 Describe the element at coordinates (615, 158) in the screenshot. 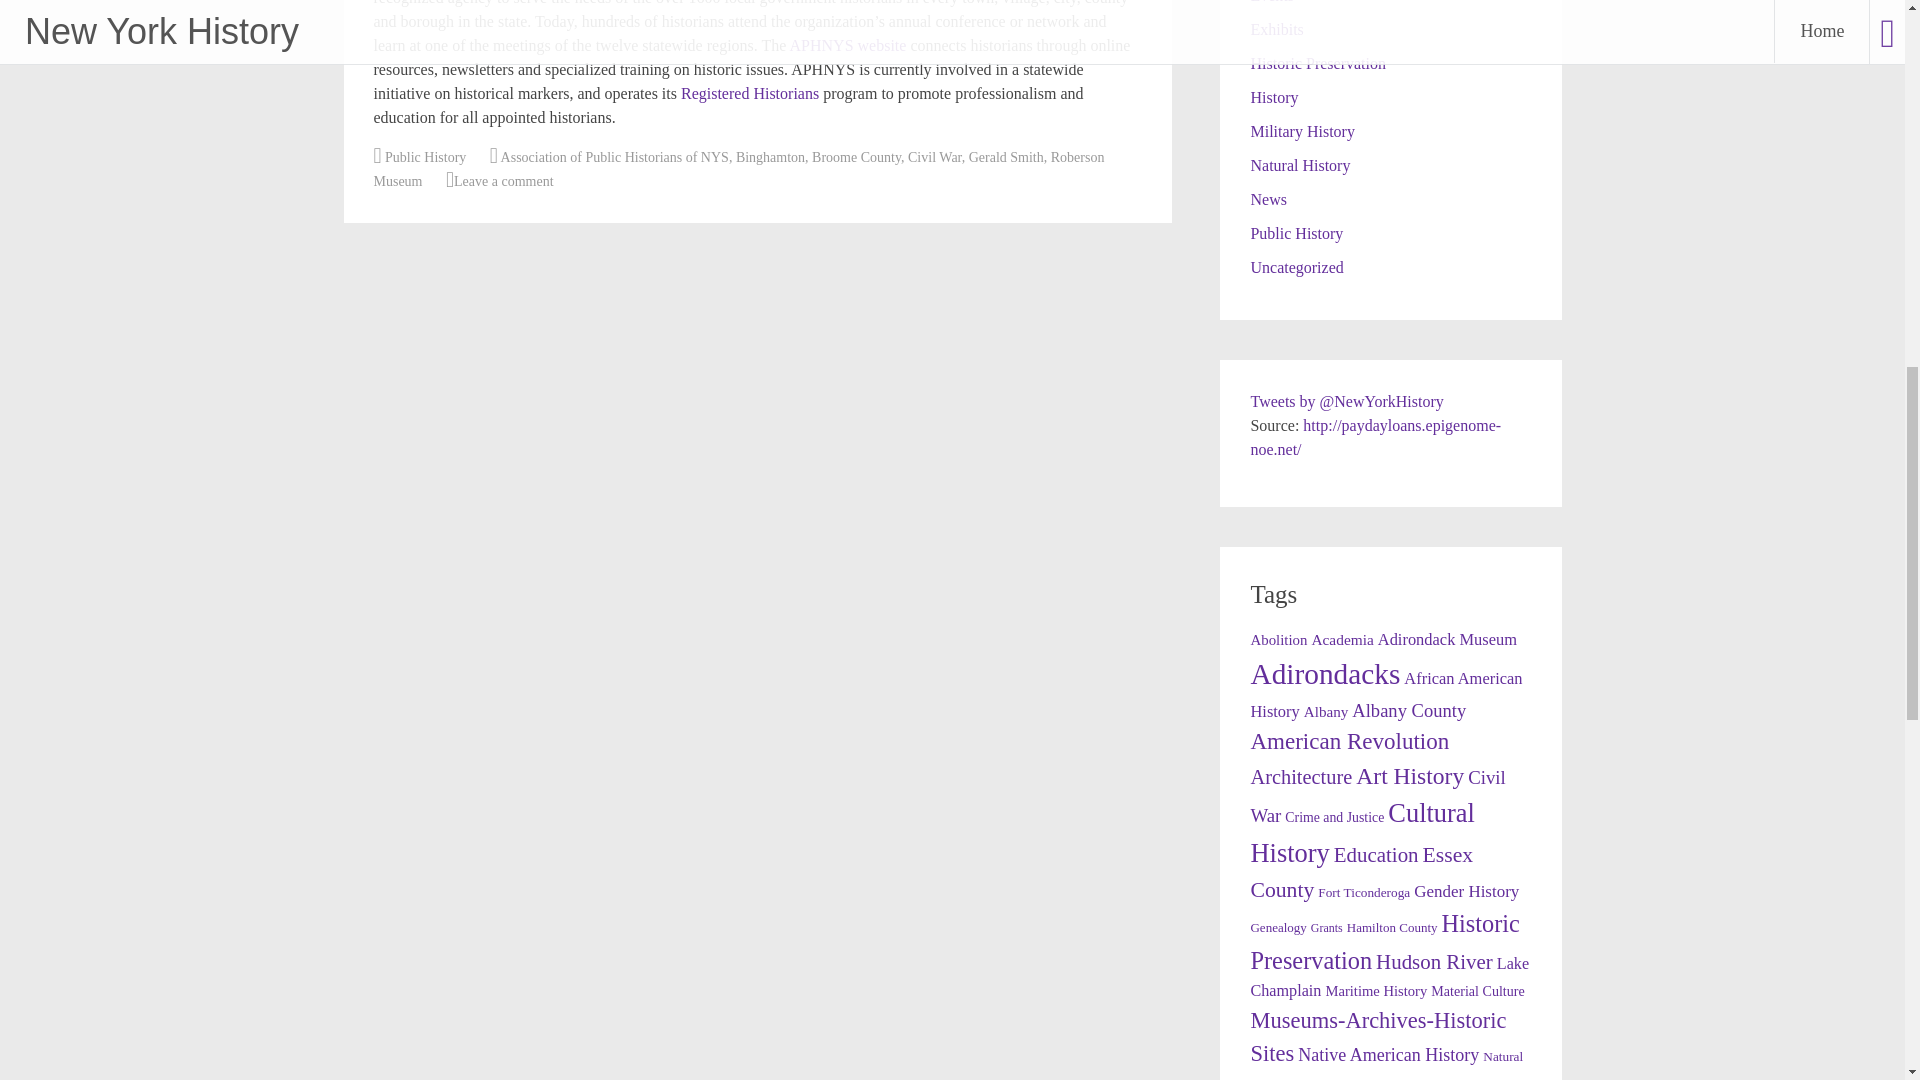

I see `Association of Public Historians of NYS` at that location.